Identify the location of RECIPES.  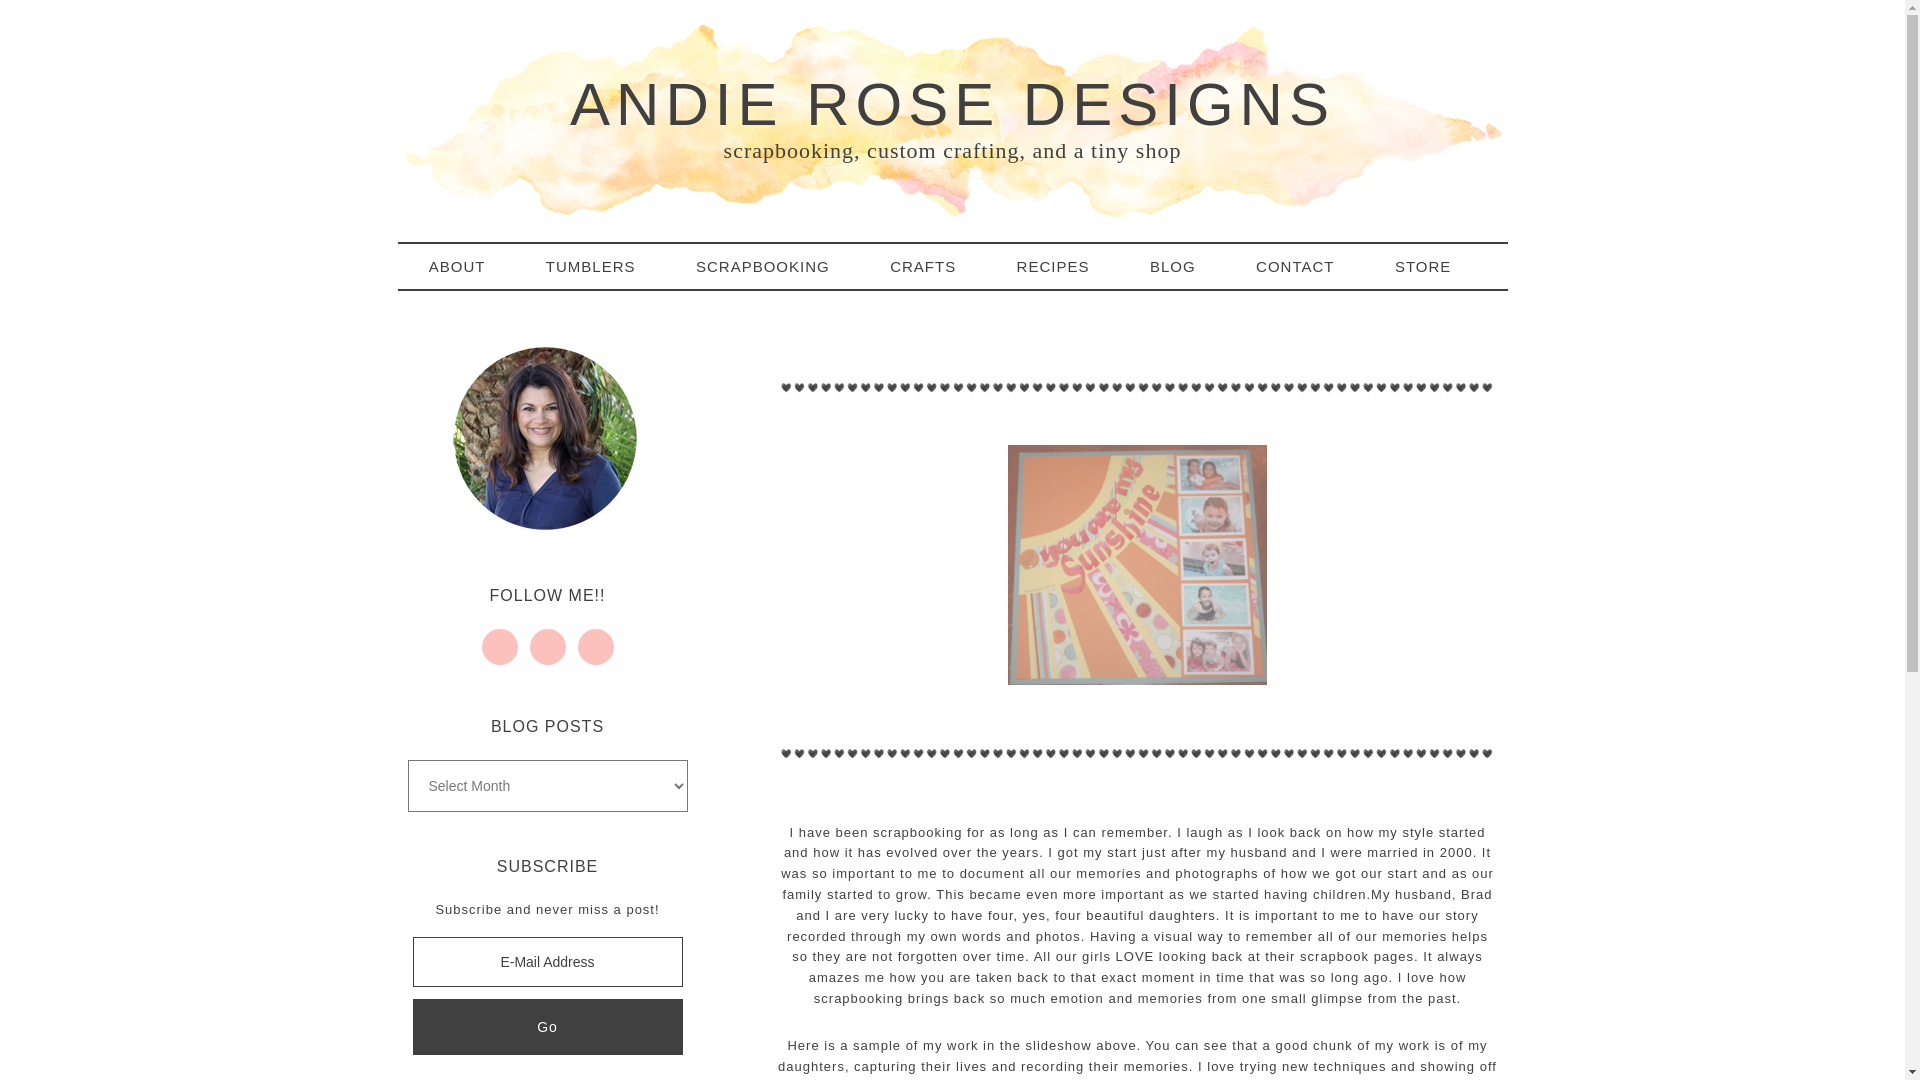
(1066, 266).